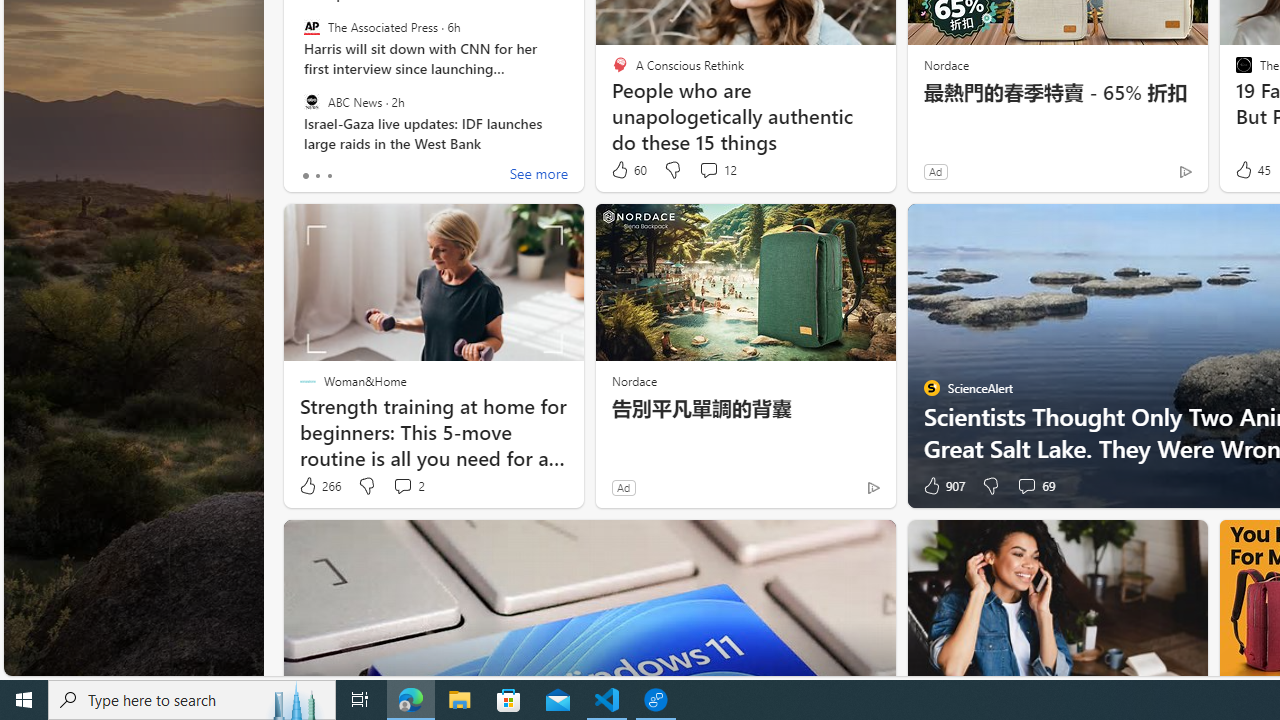 The width and height of the screenshot is (1280, 720). What do you see at coordinates (306, 176) in the screenshot?
I see `tab-0` at bounding box center [306, 176].